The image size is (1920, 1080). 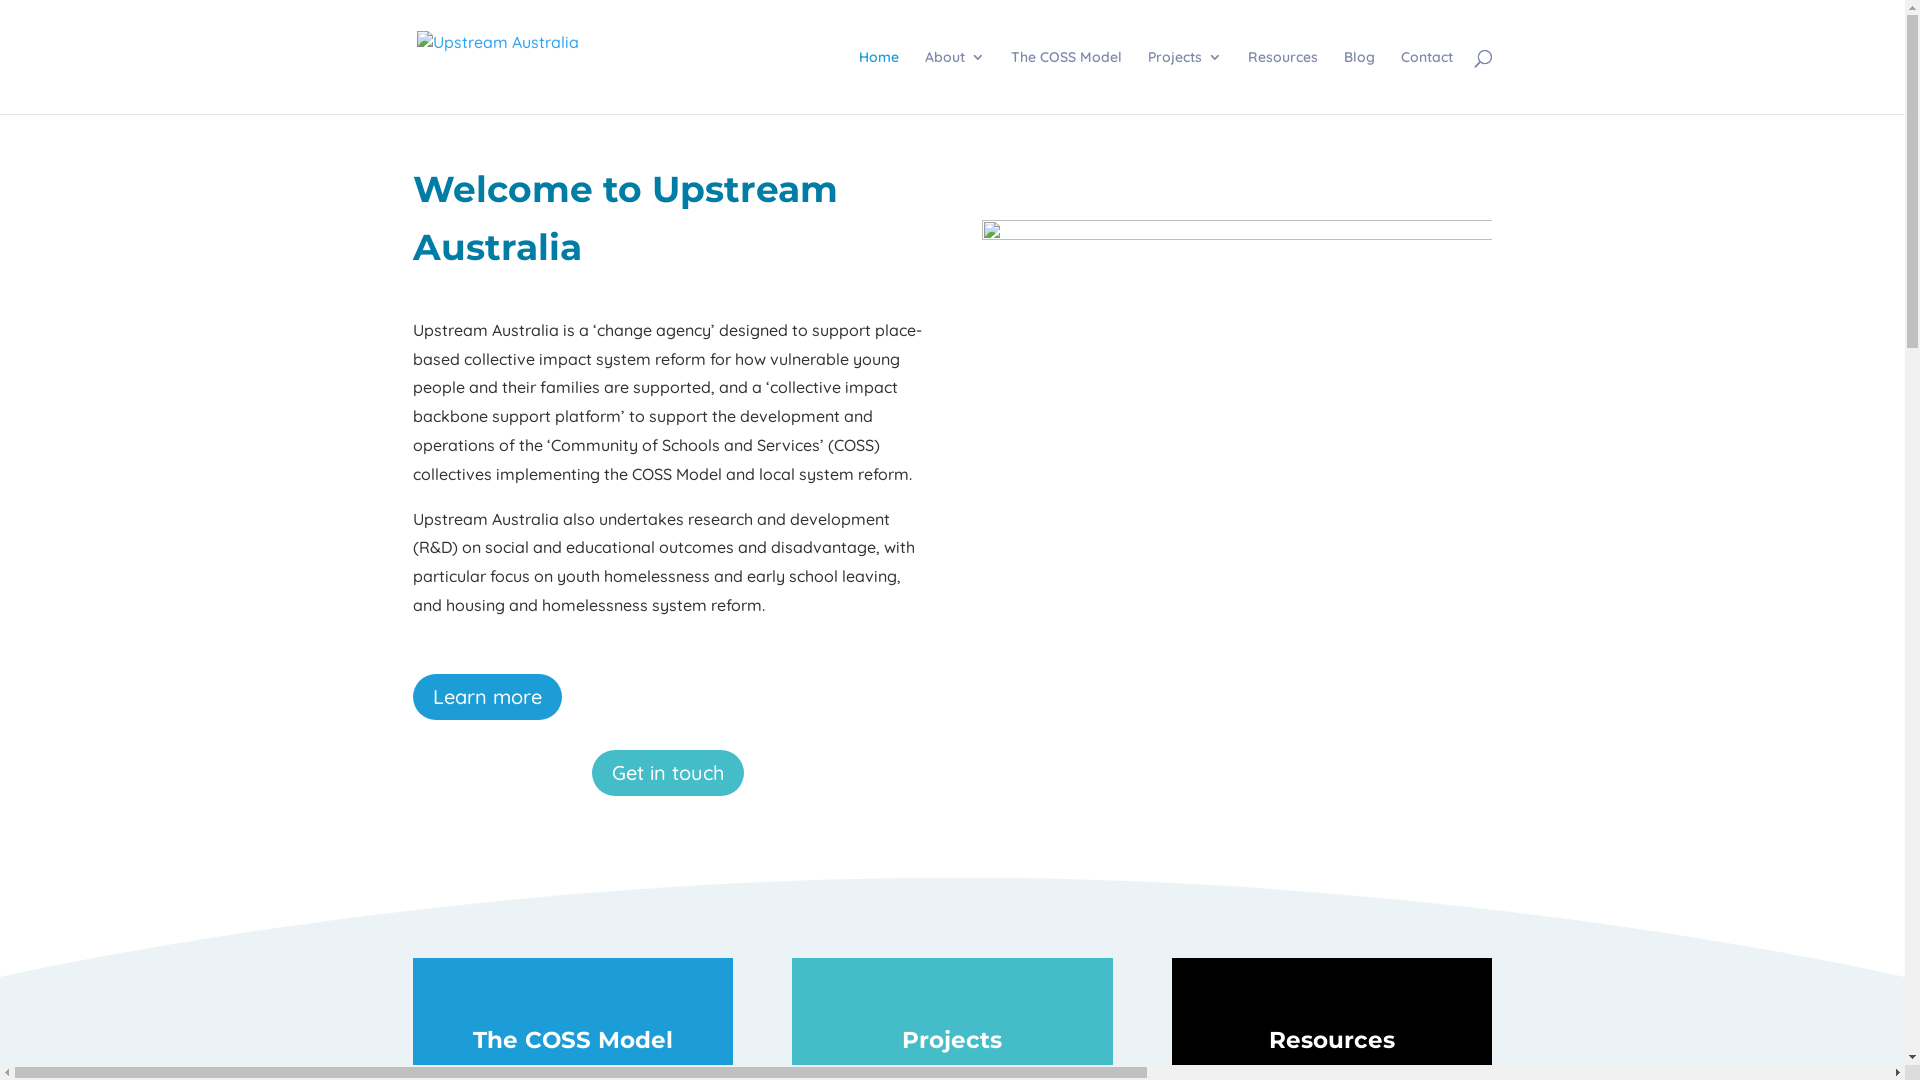 I want to click on Home, so click(x=878, y=82).